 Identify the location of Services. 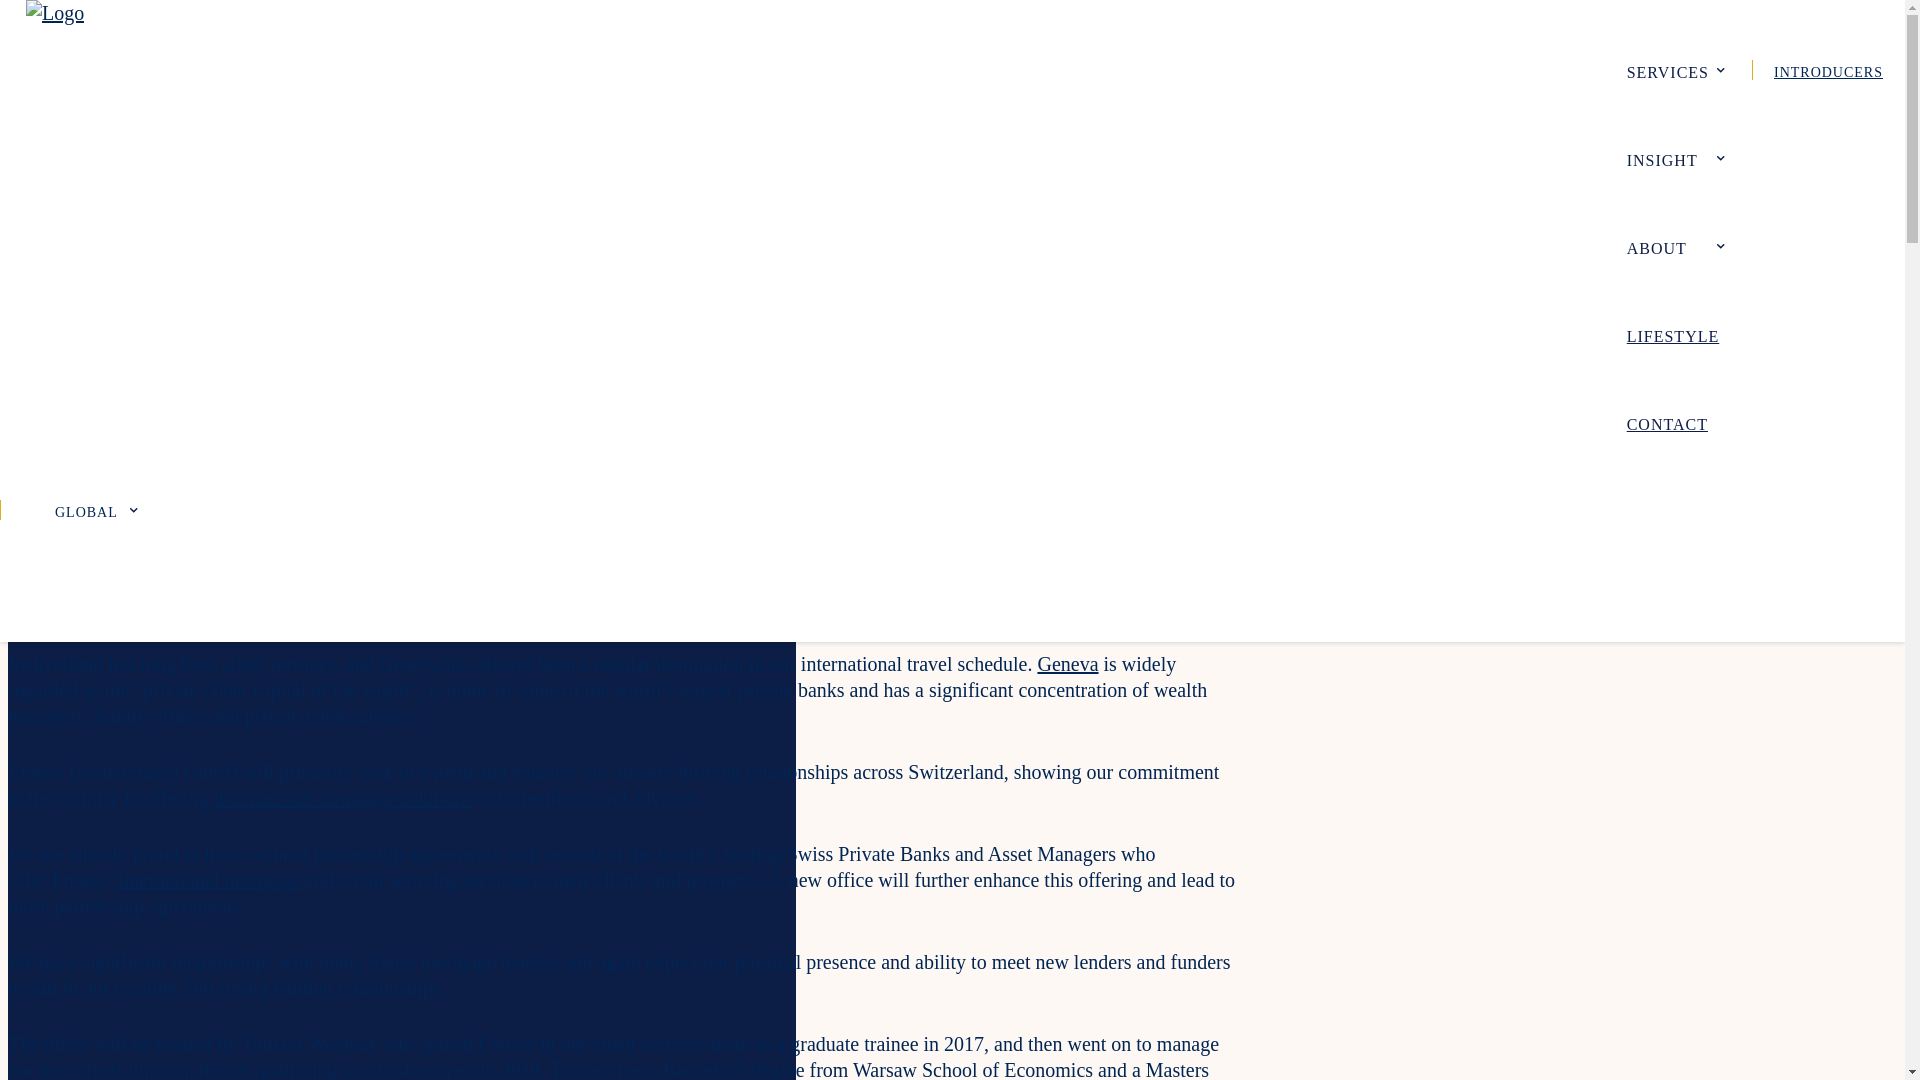
(1675, 70).